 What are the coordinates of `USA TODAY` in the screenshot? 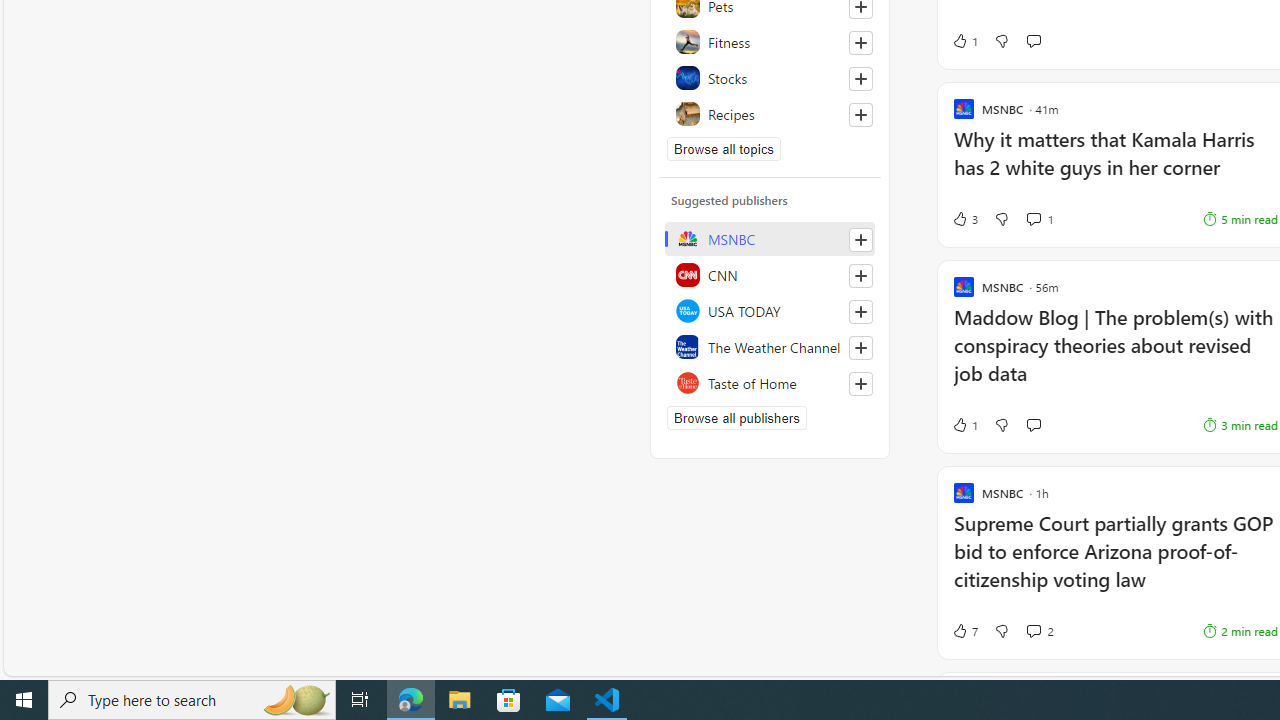 It's located at (770, 310).